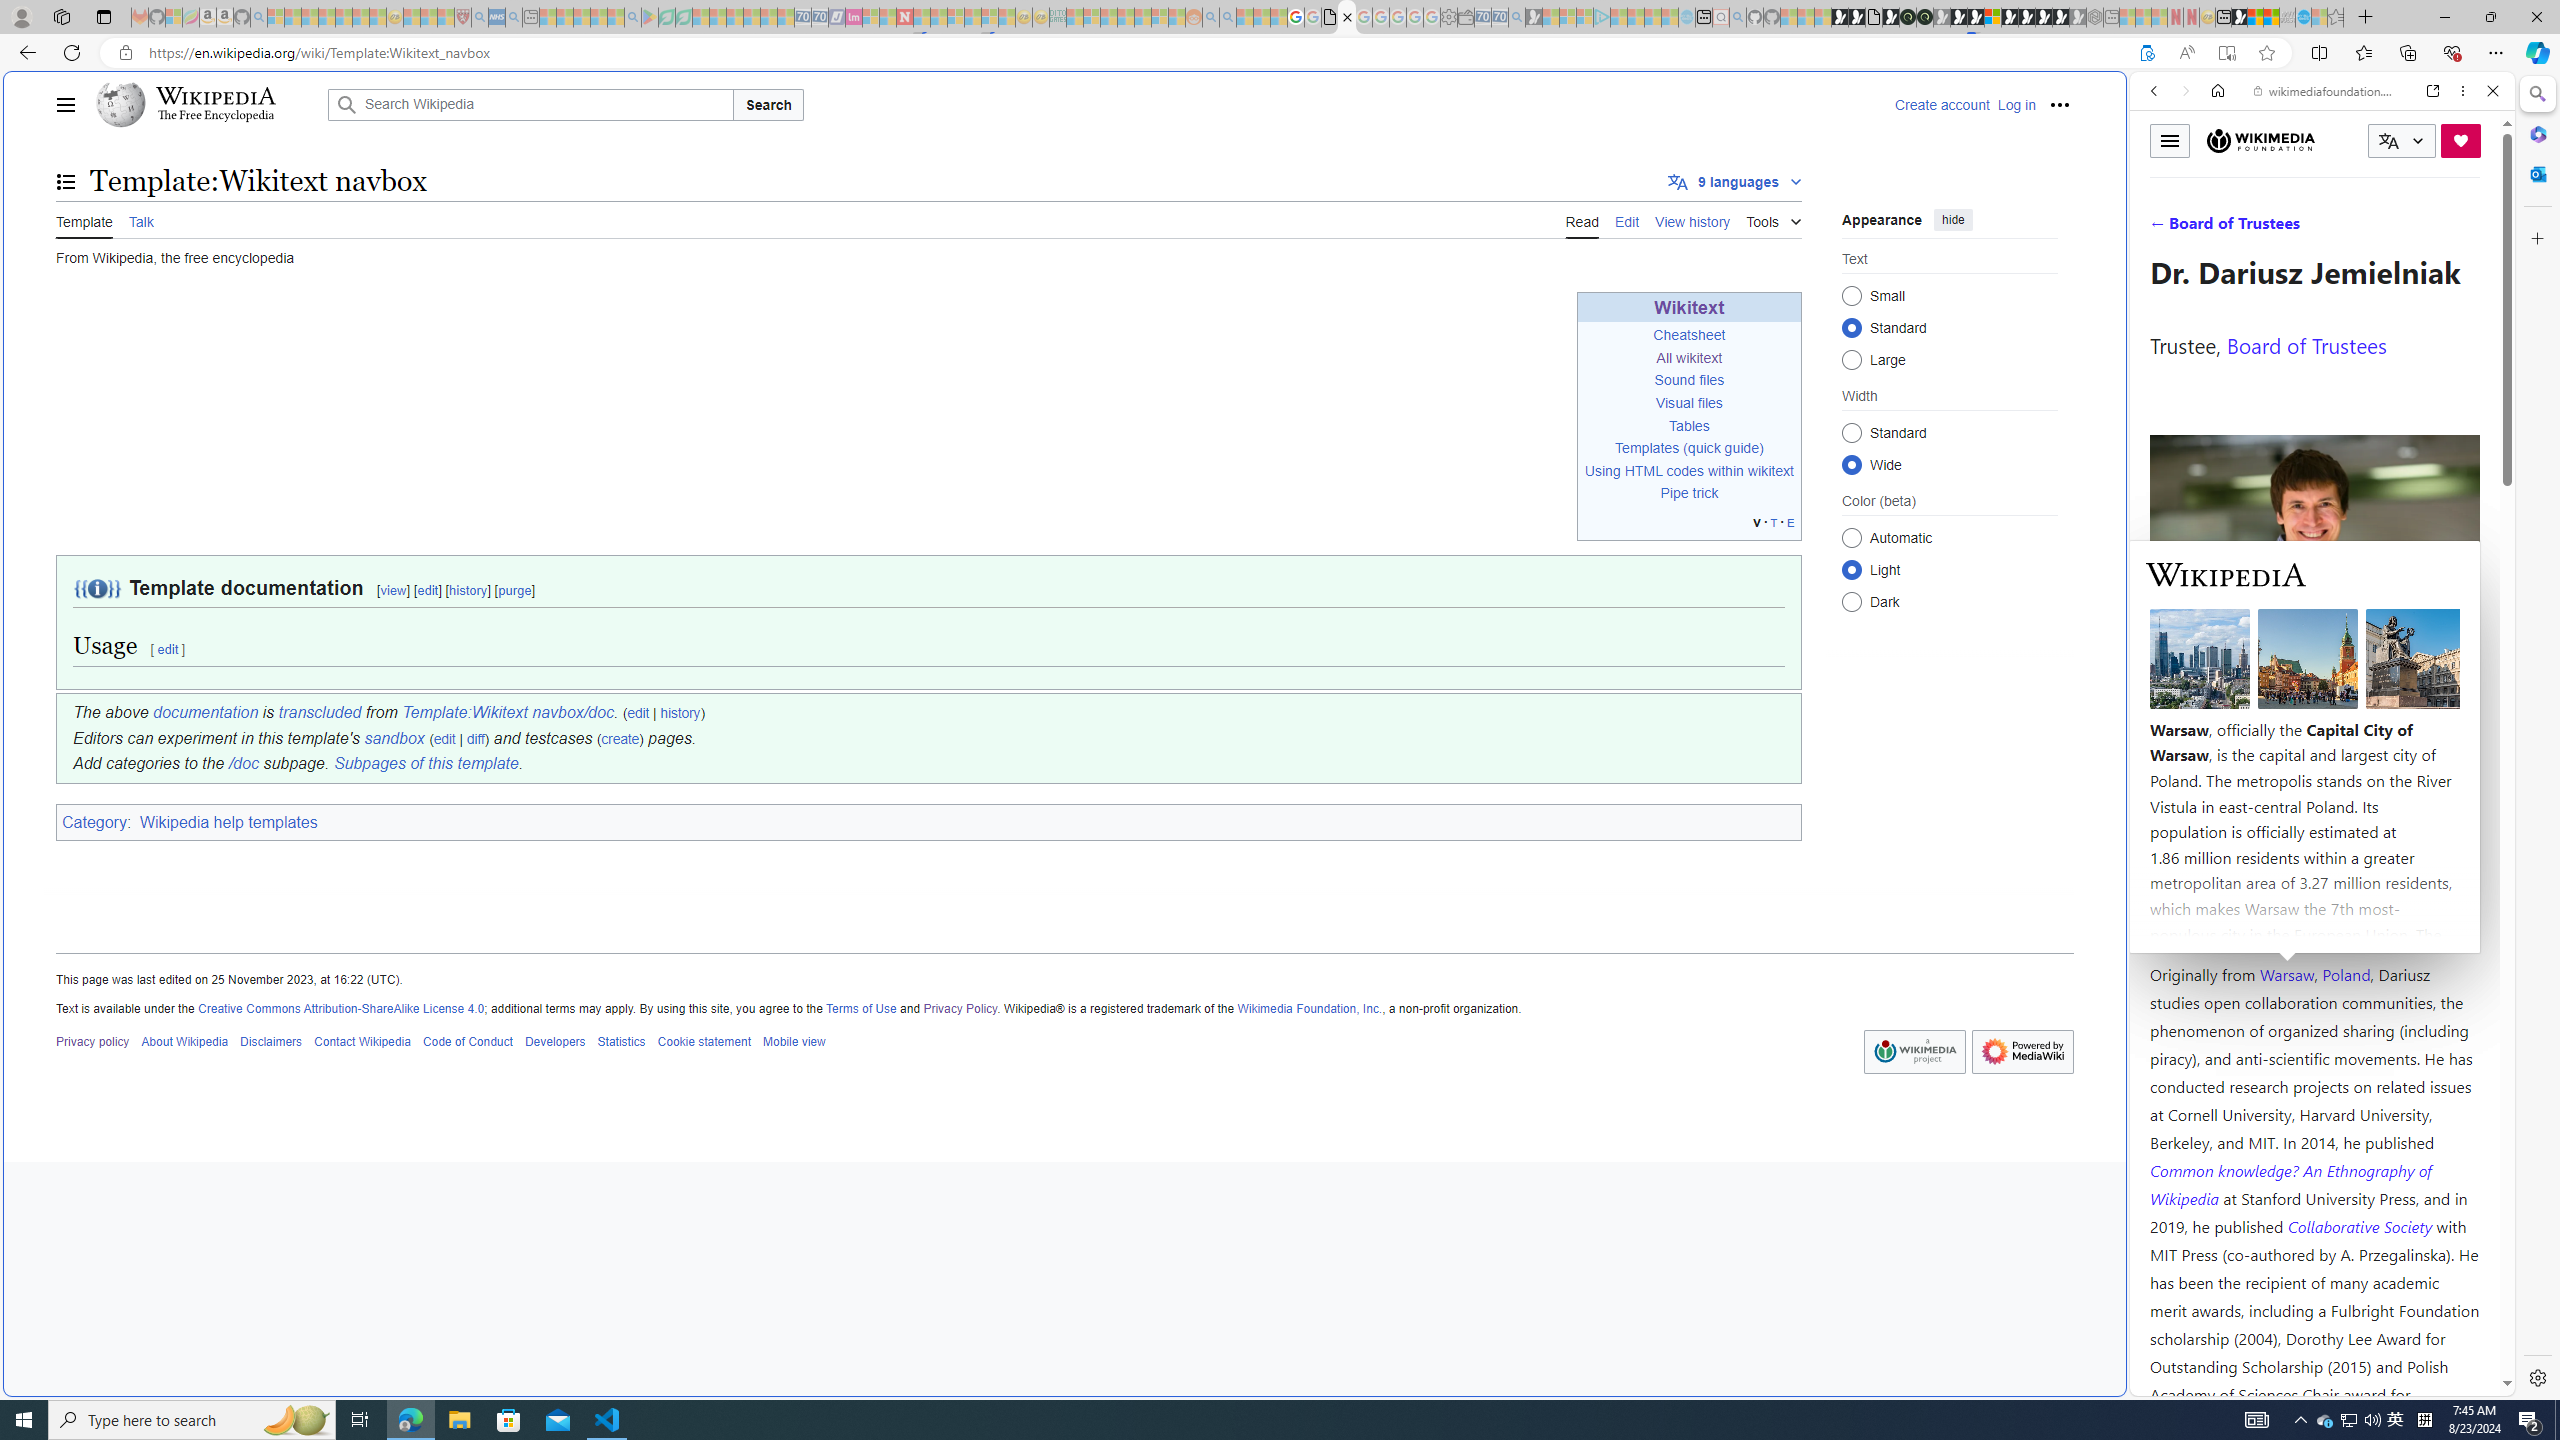  What do you see at coordinates (2388, 142) in the screenshot?
I see `Class: i icon icon-translate language-switcher__icon` at bounding box center [2388, 142].